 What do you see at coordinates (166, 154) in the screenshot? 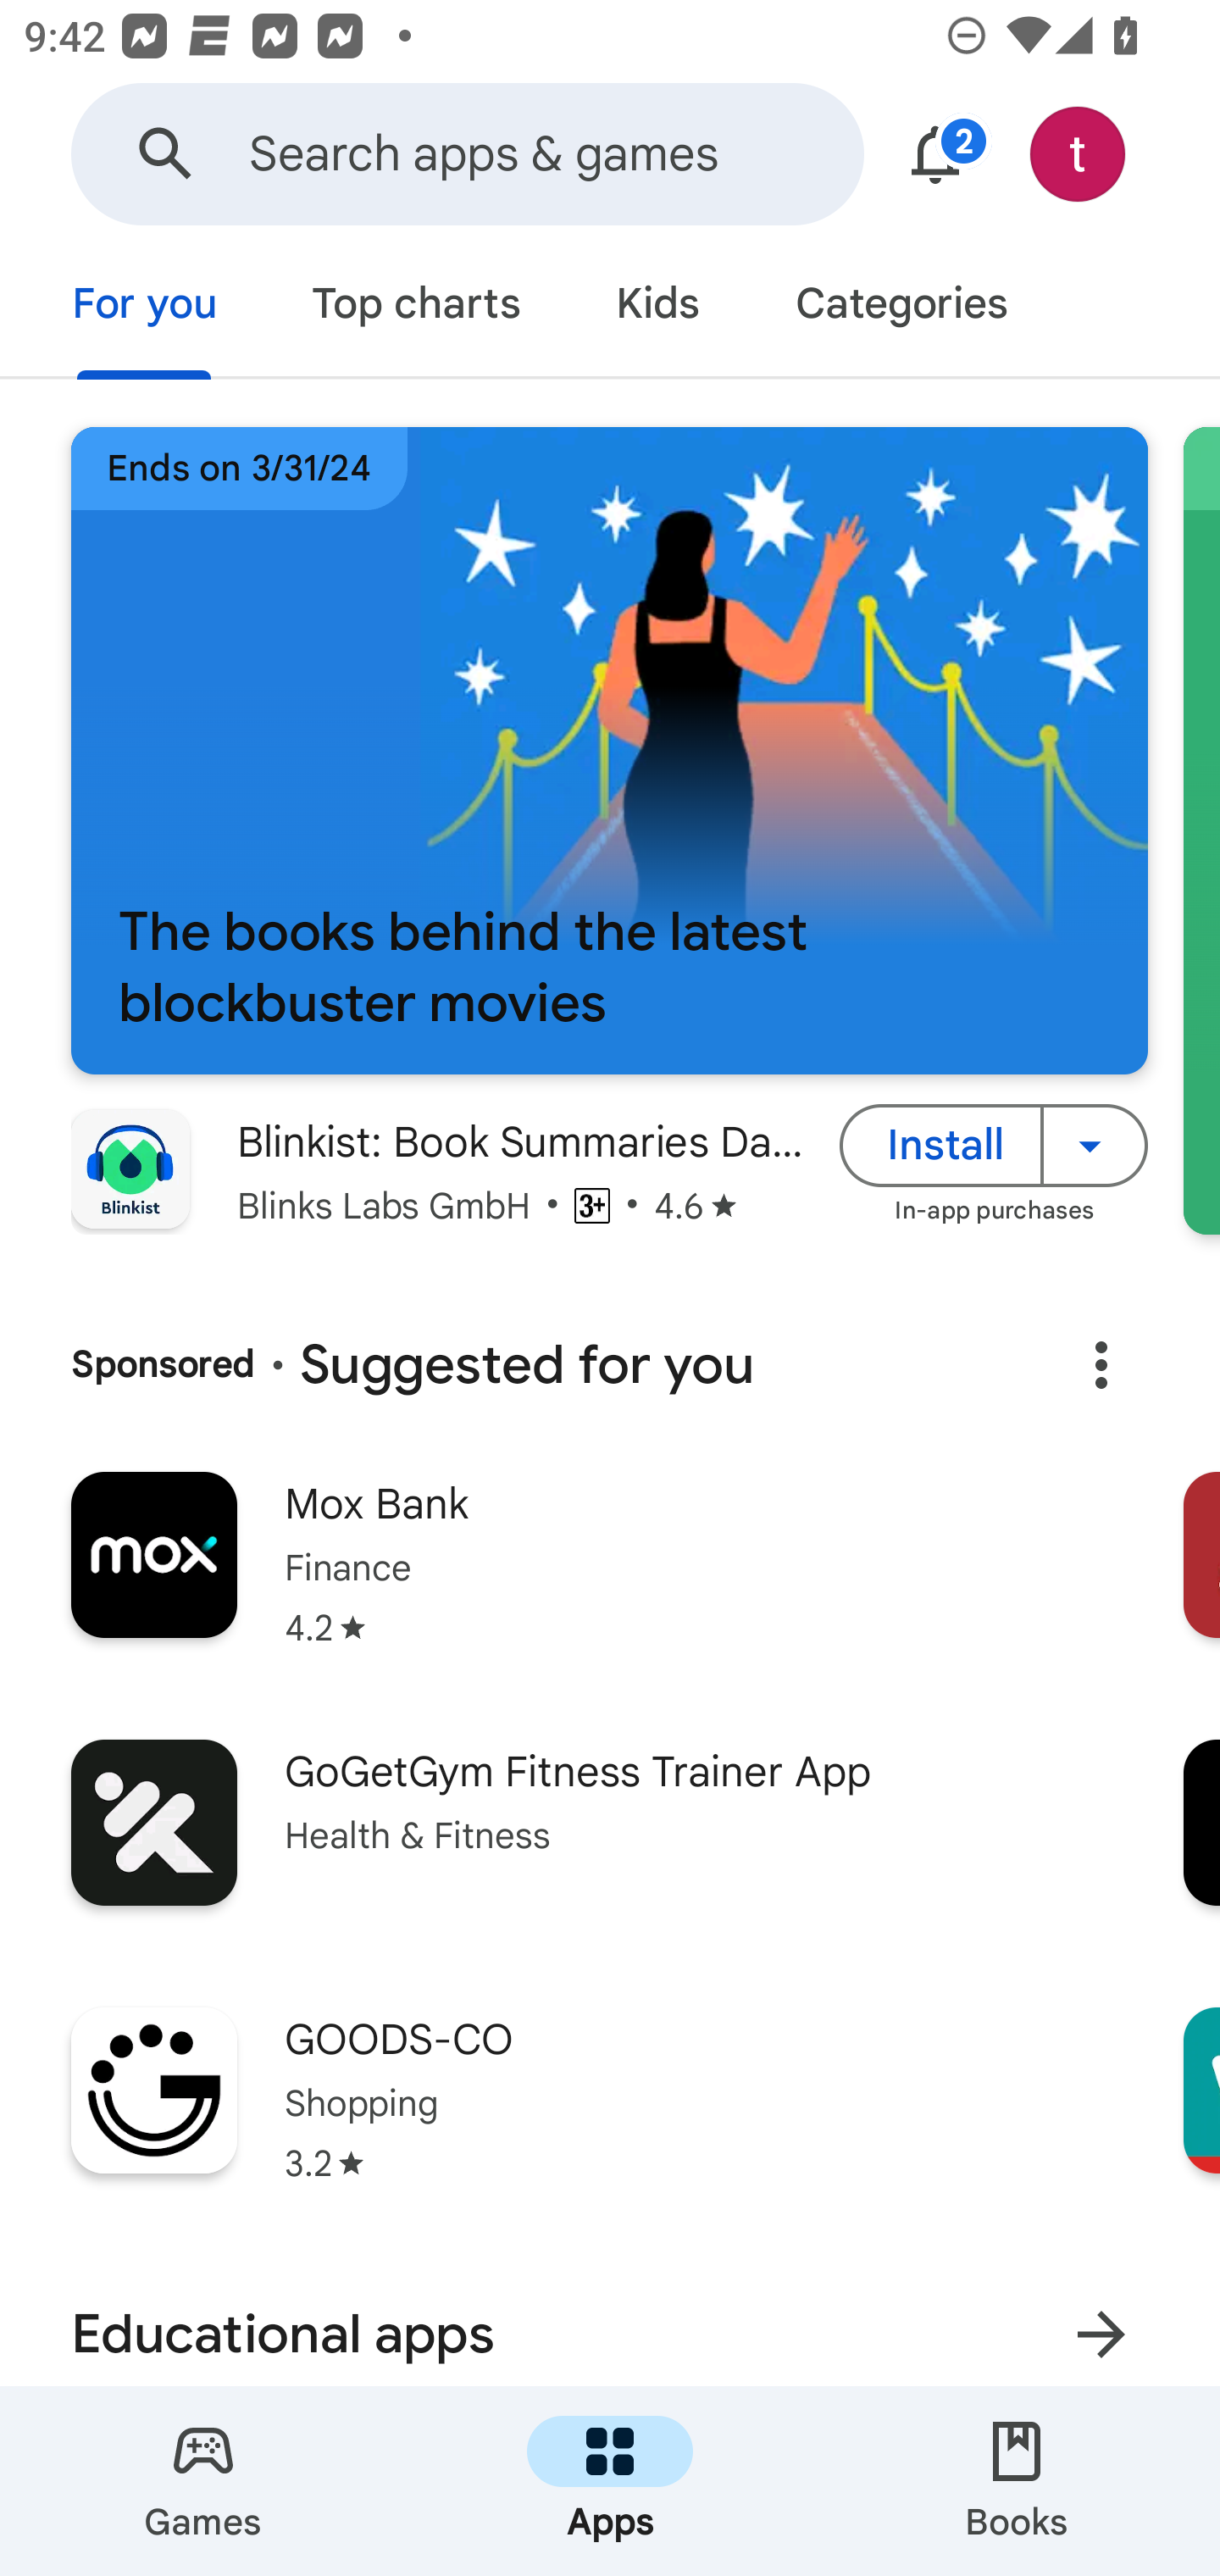
I see `Search Google Play` at bounding box center [166, 154].